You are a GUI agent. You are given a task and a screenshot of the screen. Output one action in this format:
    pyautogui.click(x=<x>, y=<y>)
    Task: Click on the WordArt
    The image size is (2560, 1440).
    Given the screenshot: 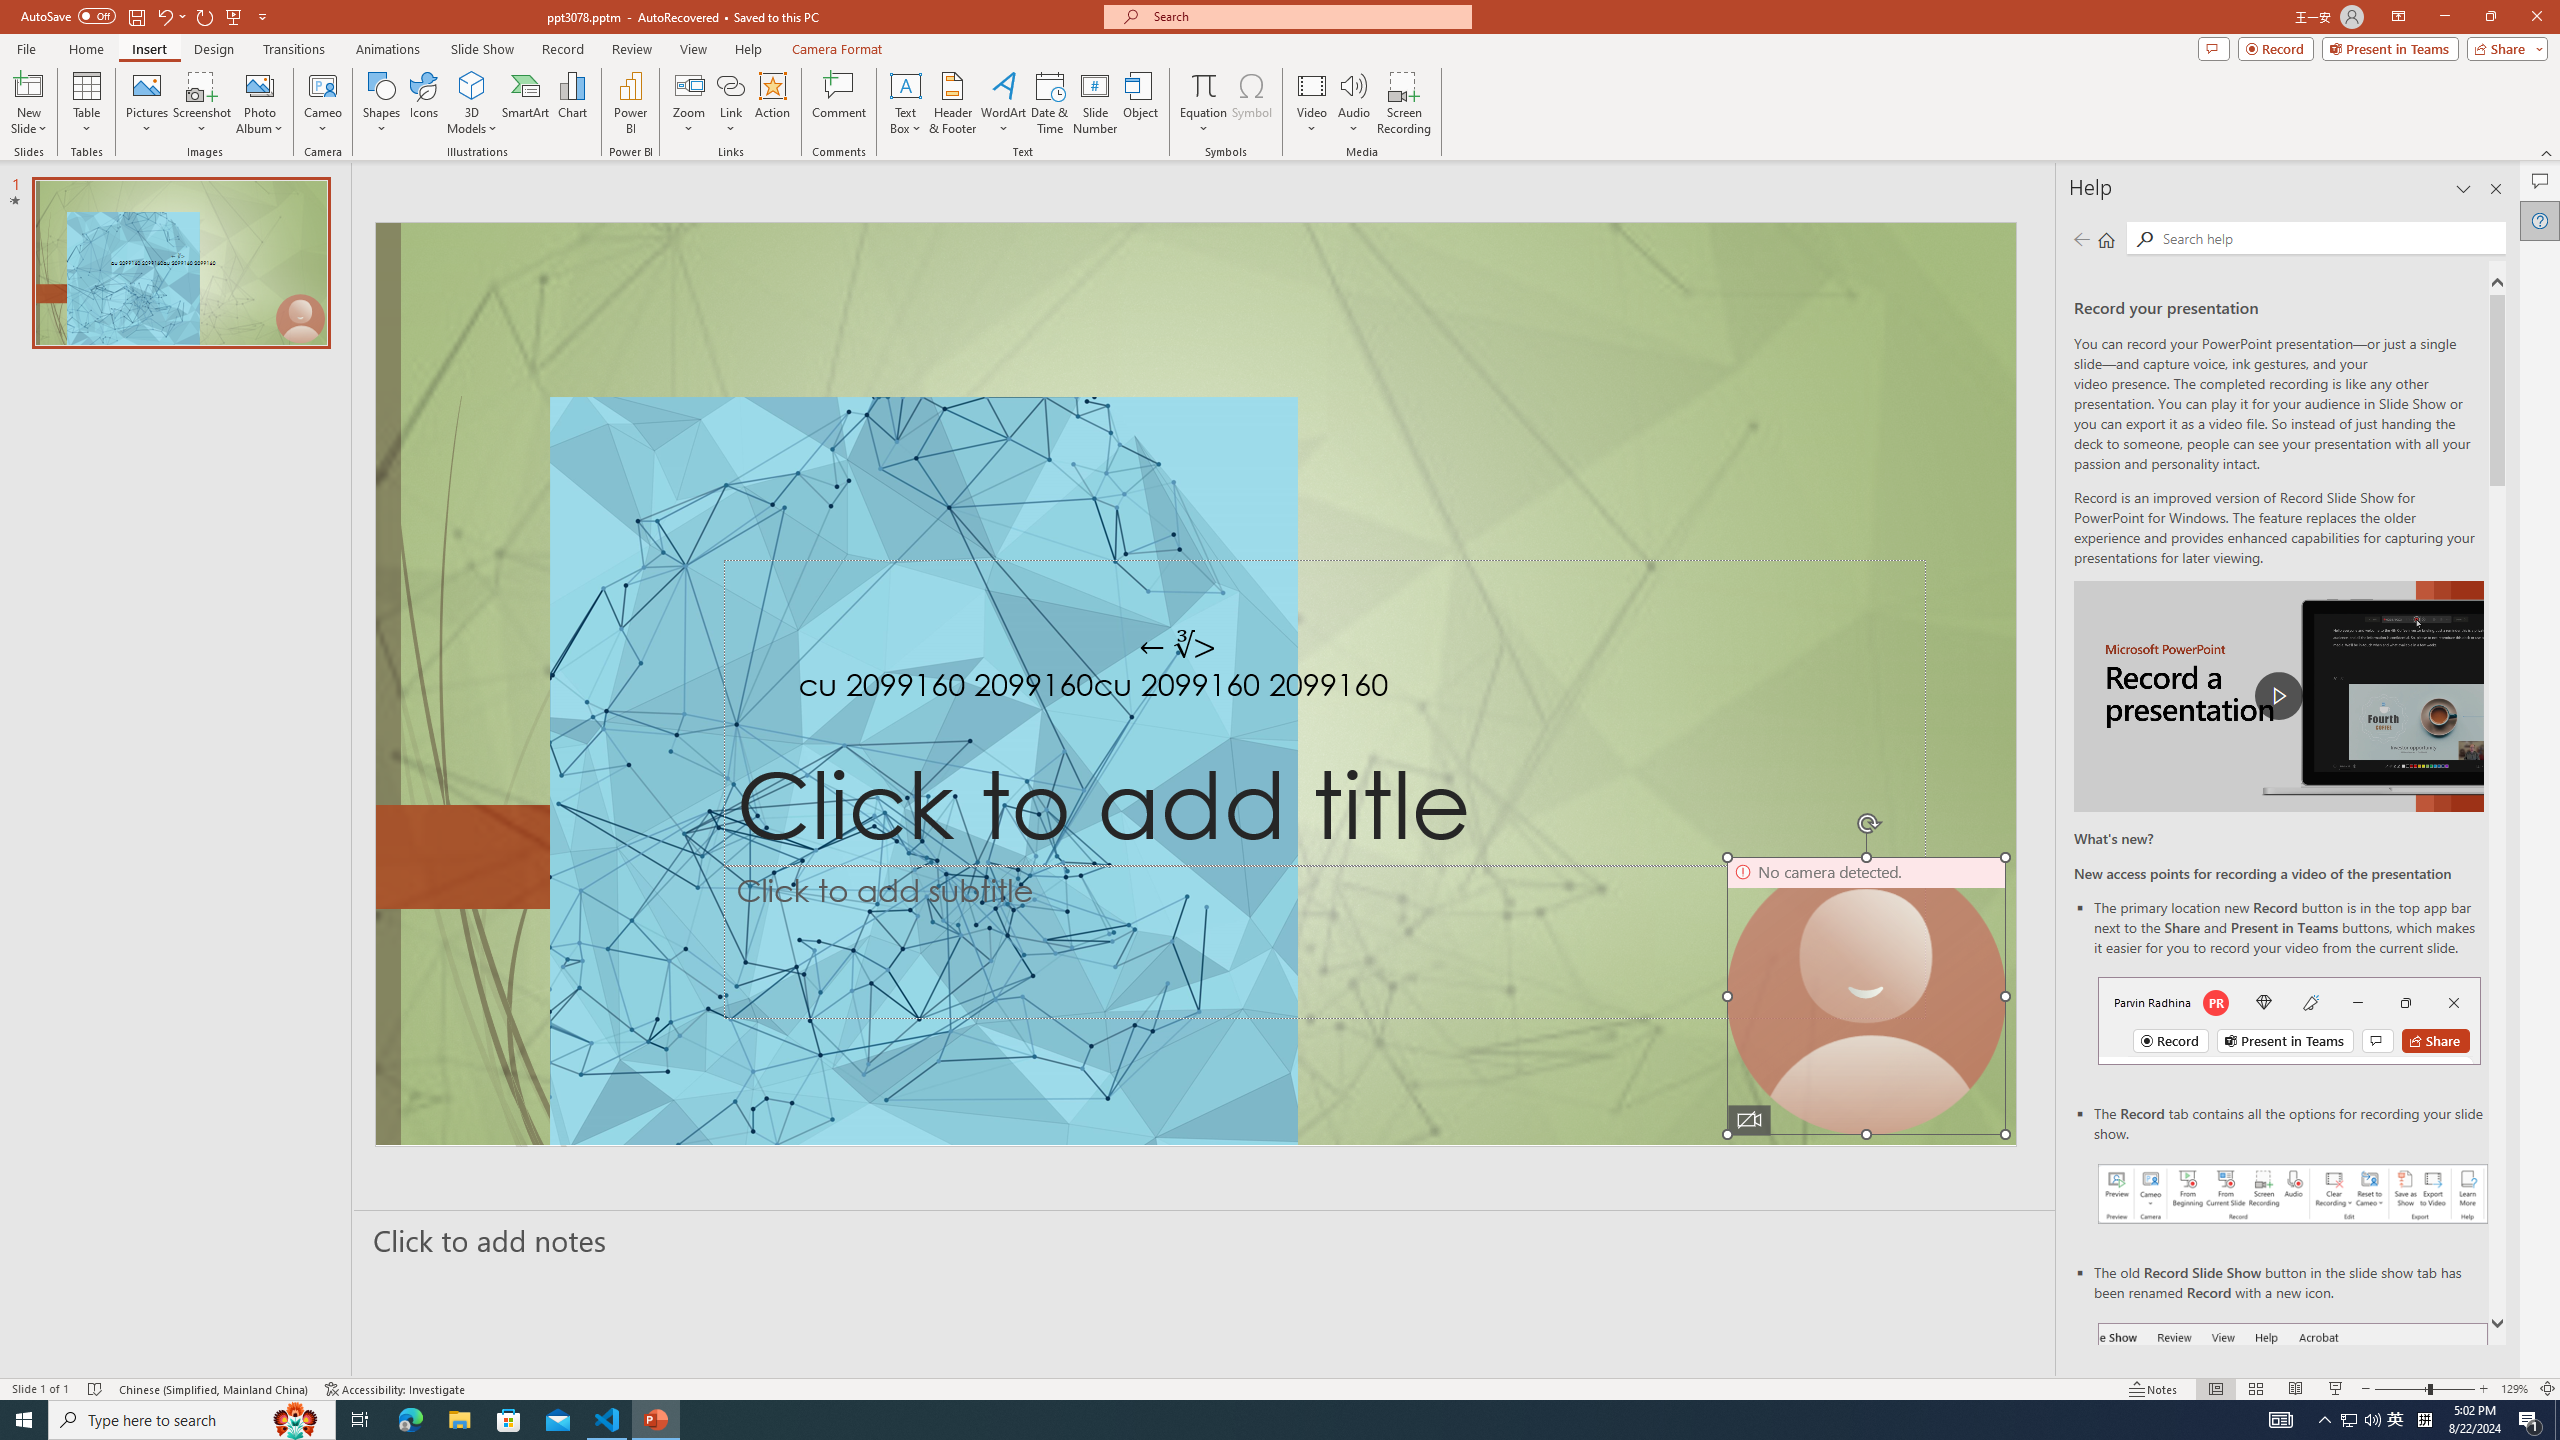 What is the action you would take?
    pyautogui.click(x=1003, y=103)
    